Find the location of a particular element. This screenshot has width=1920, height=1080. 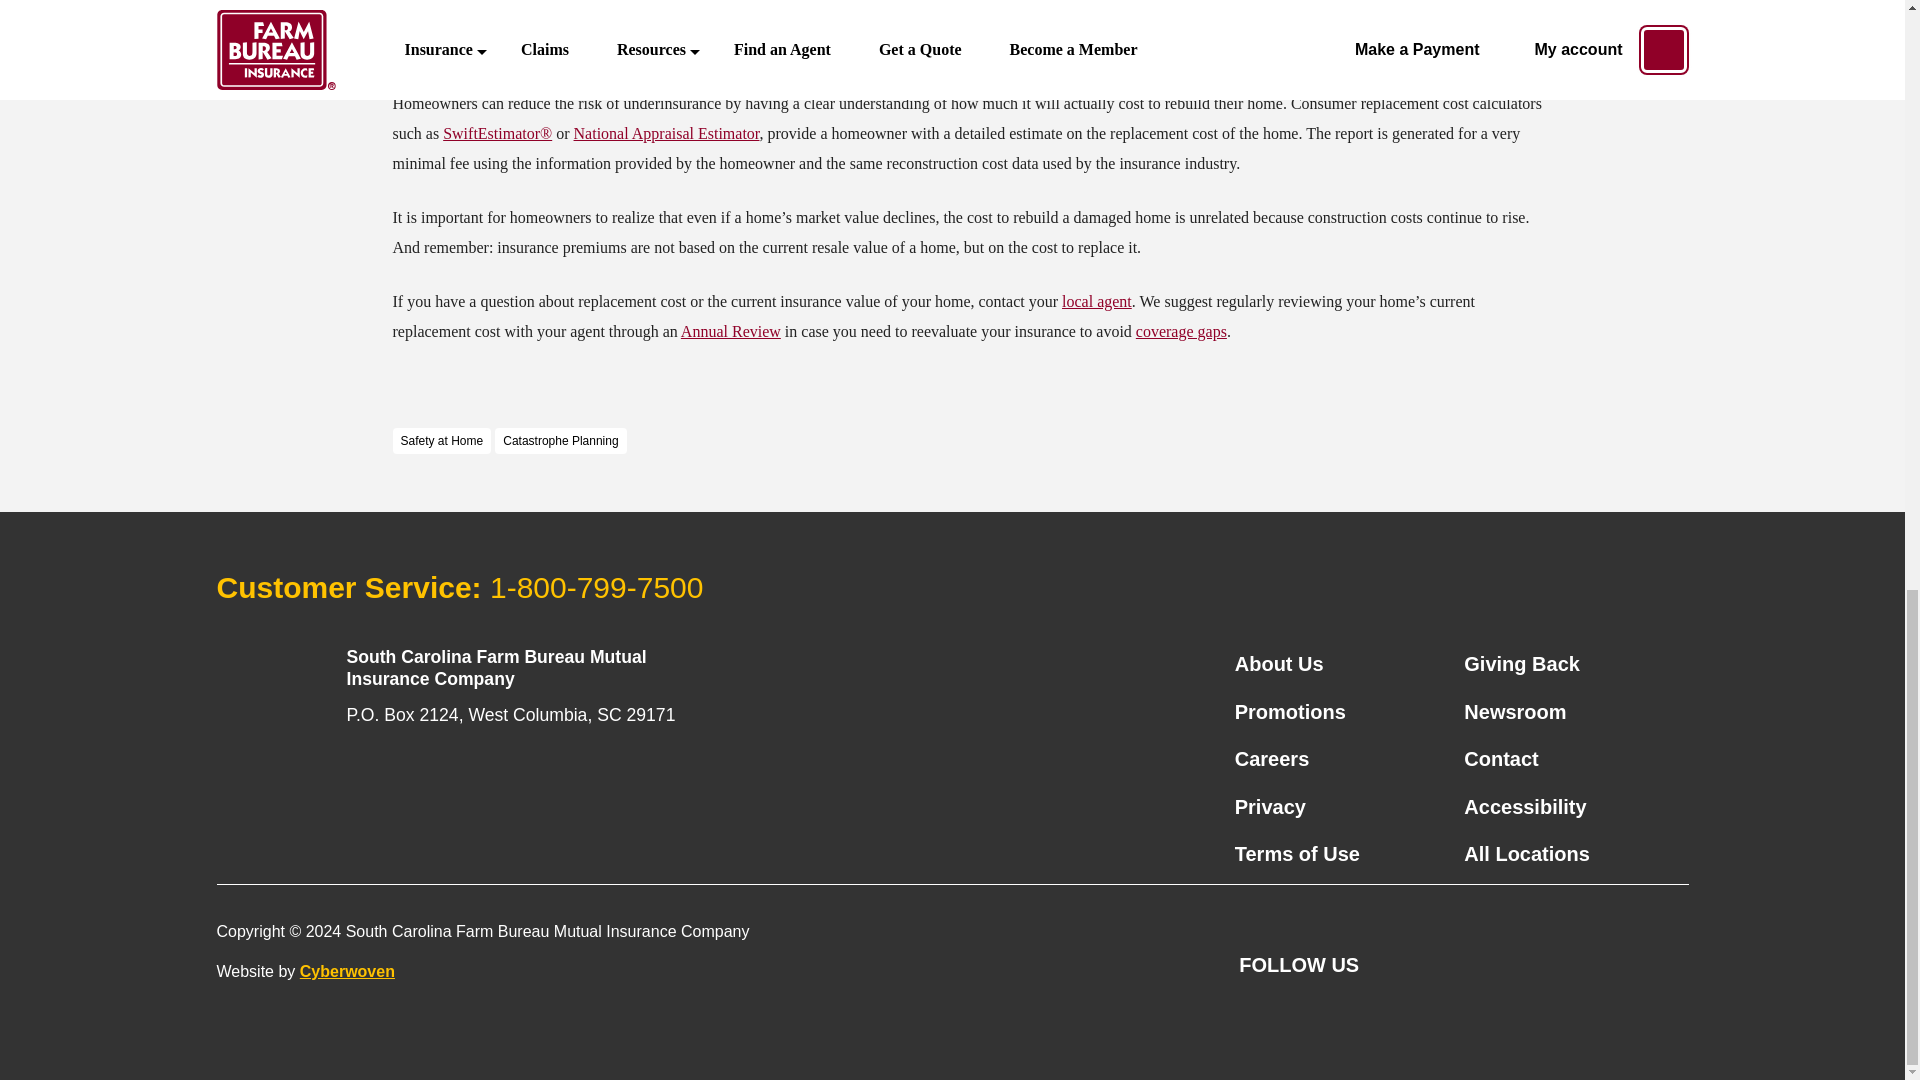

Annual Review is located at coordinates (731, 331).